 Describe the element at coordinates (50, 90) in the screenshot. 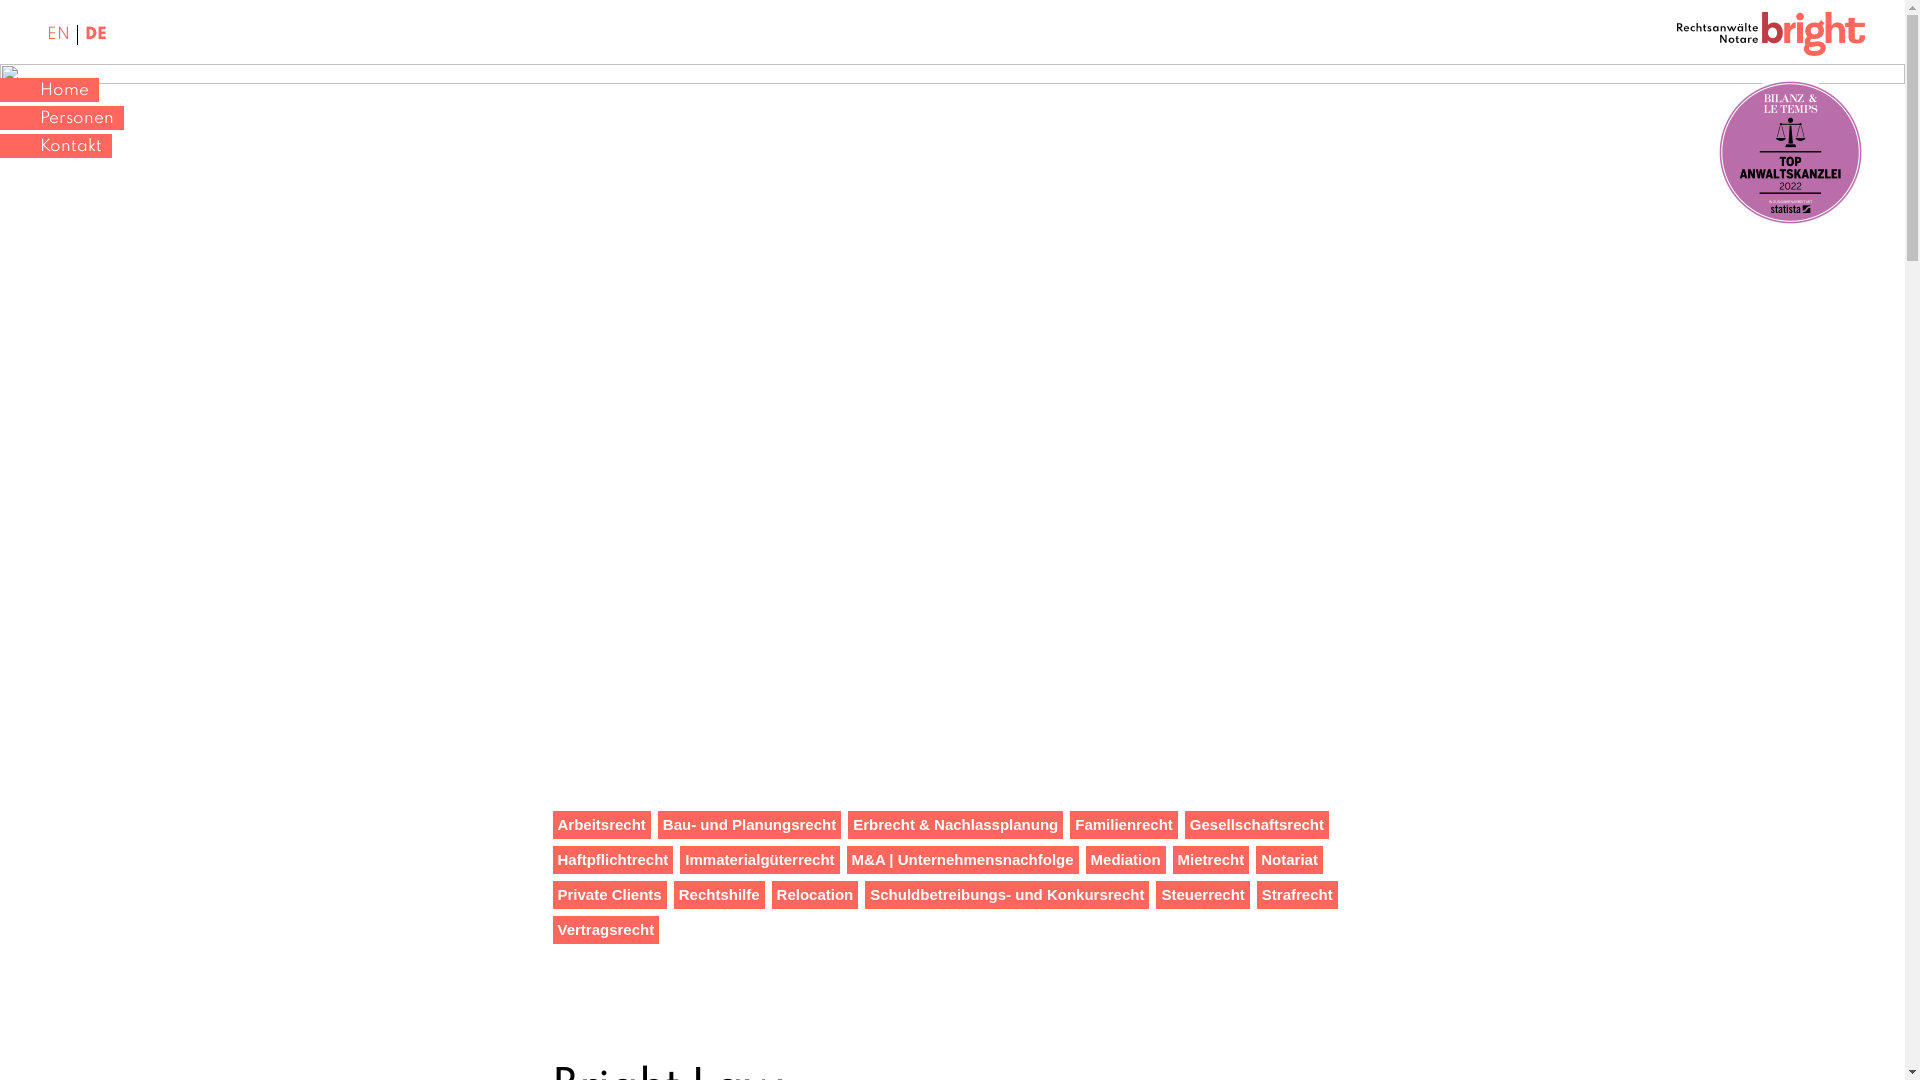

I see `Home` at that location.